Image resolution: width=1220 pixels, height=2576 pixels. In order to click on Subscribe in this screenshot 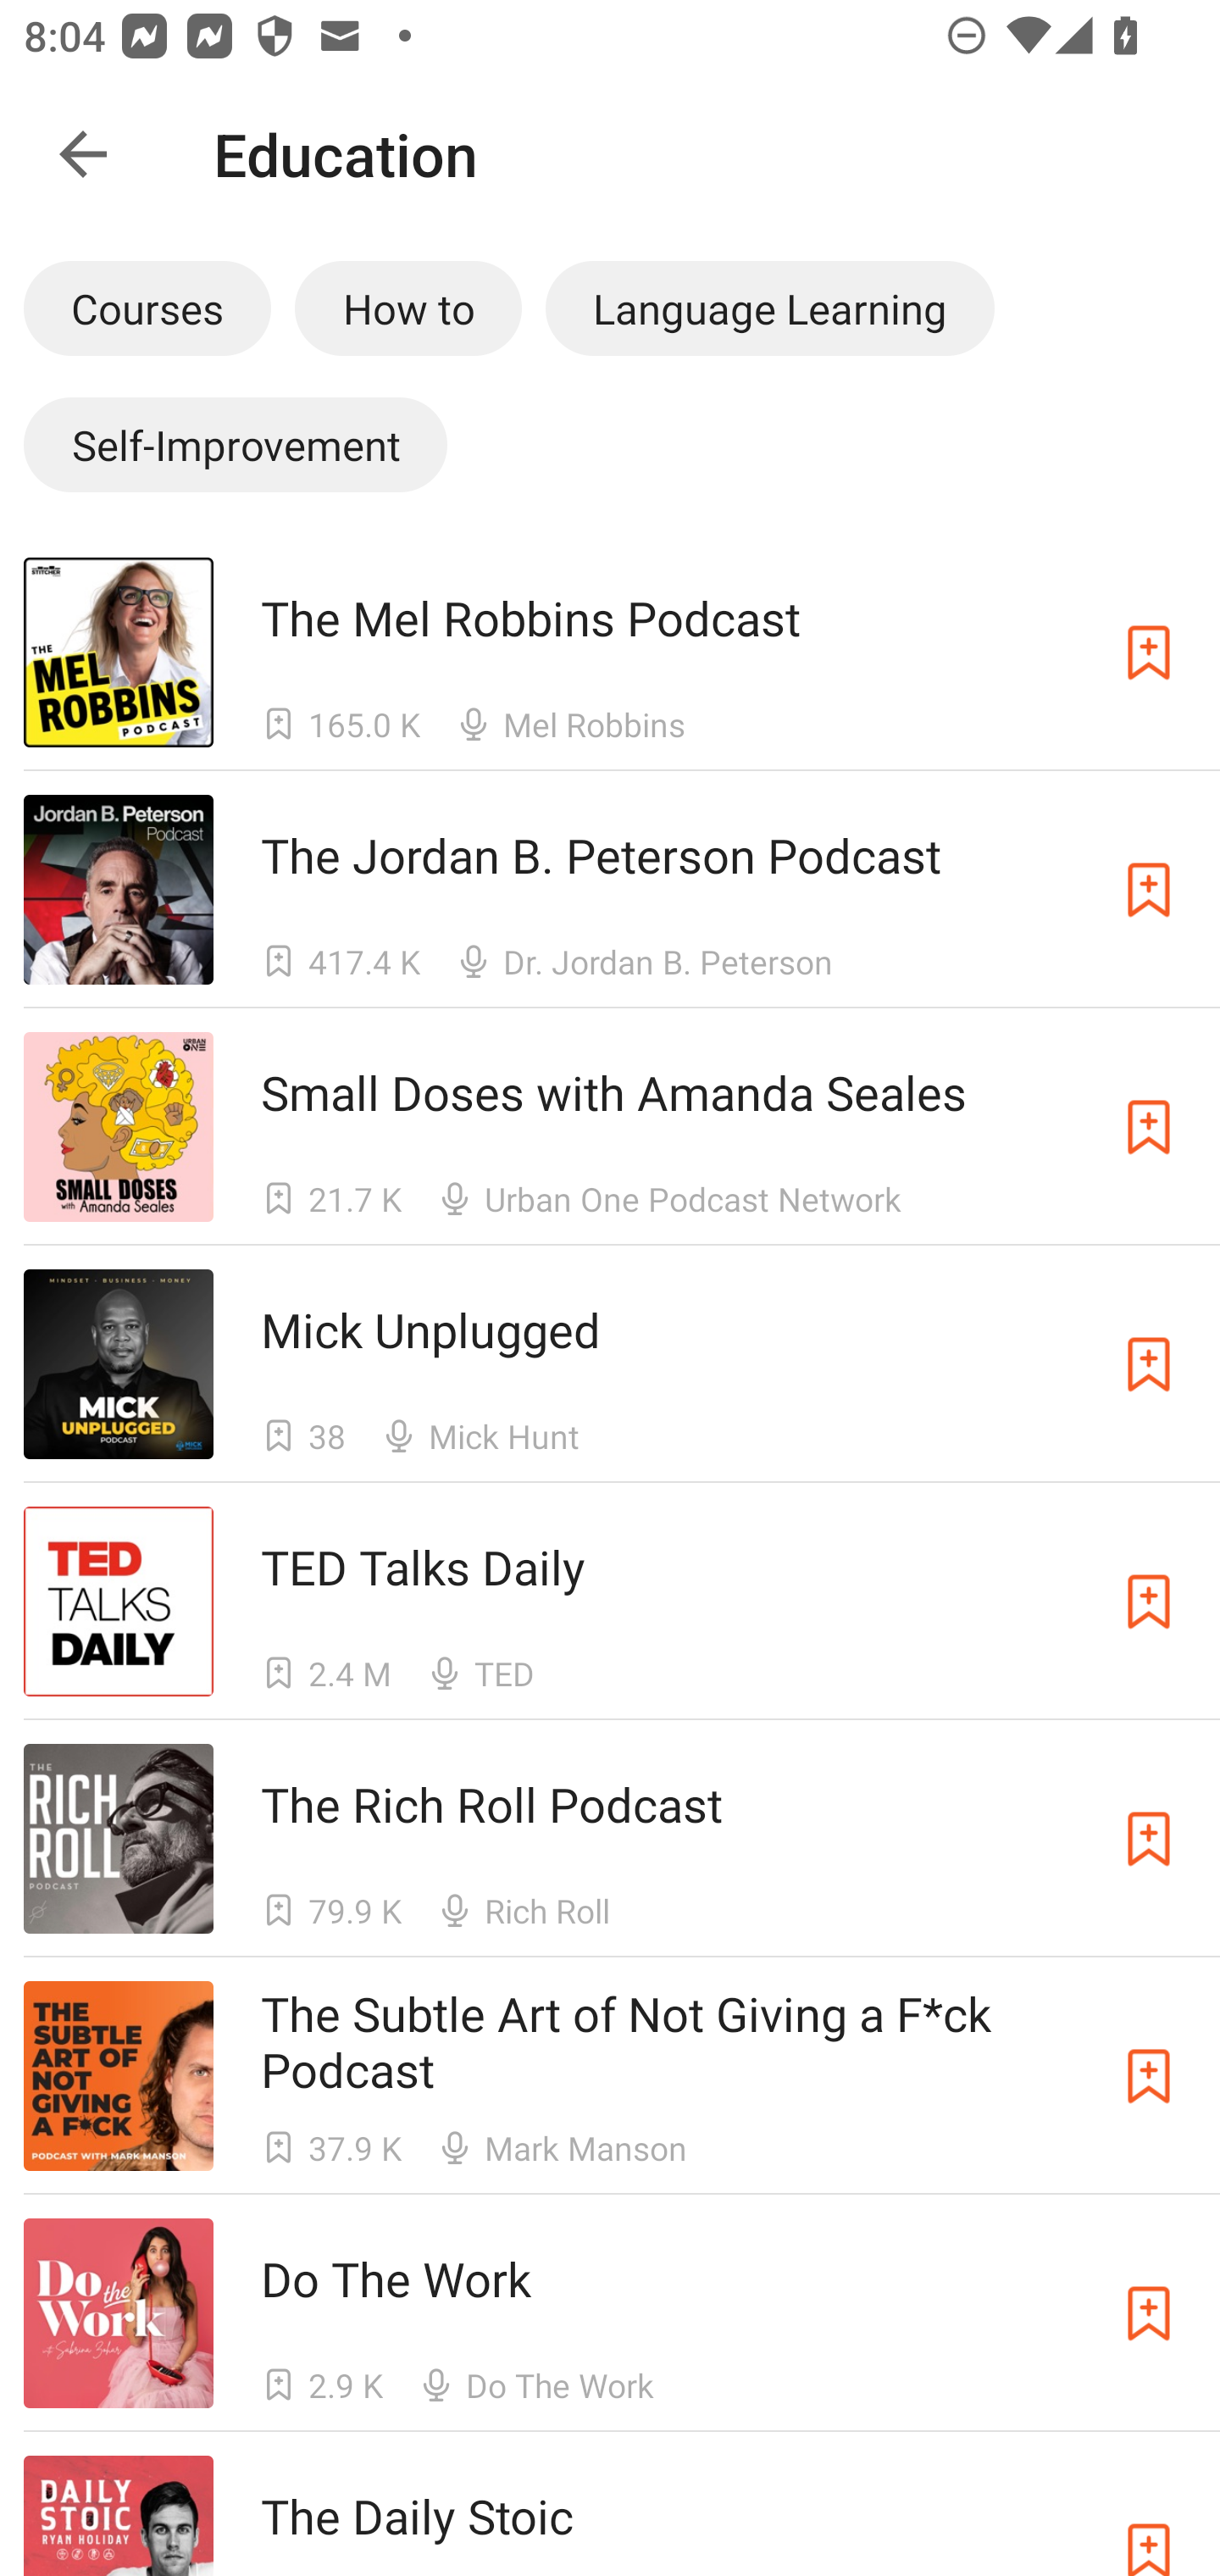, I will do `click(1149, 1127)`.